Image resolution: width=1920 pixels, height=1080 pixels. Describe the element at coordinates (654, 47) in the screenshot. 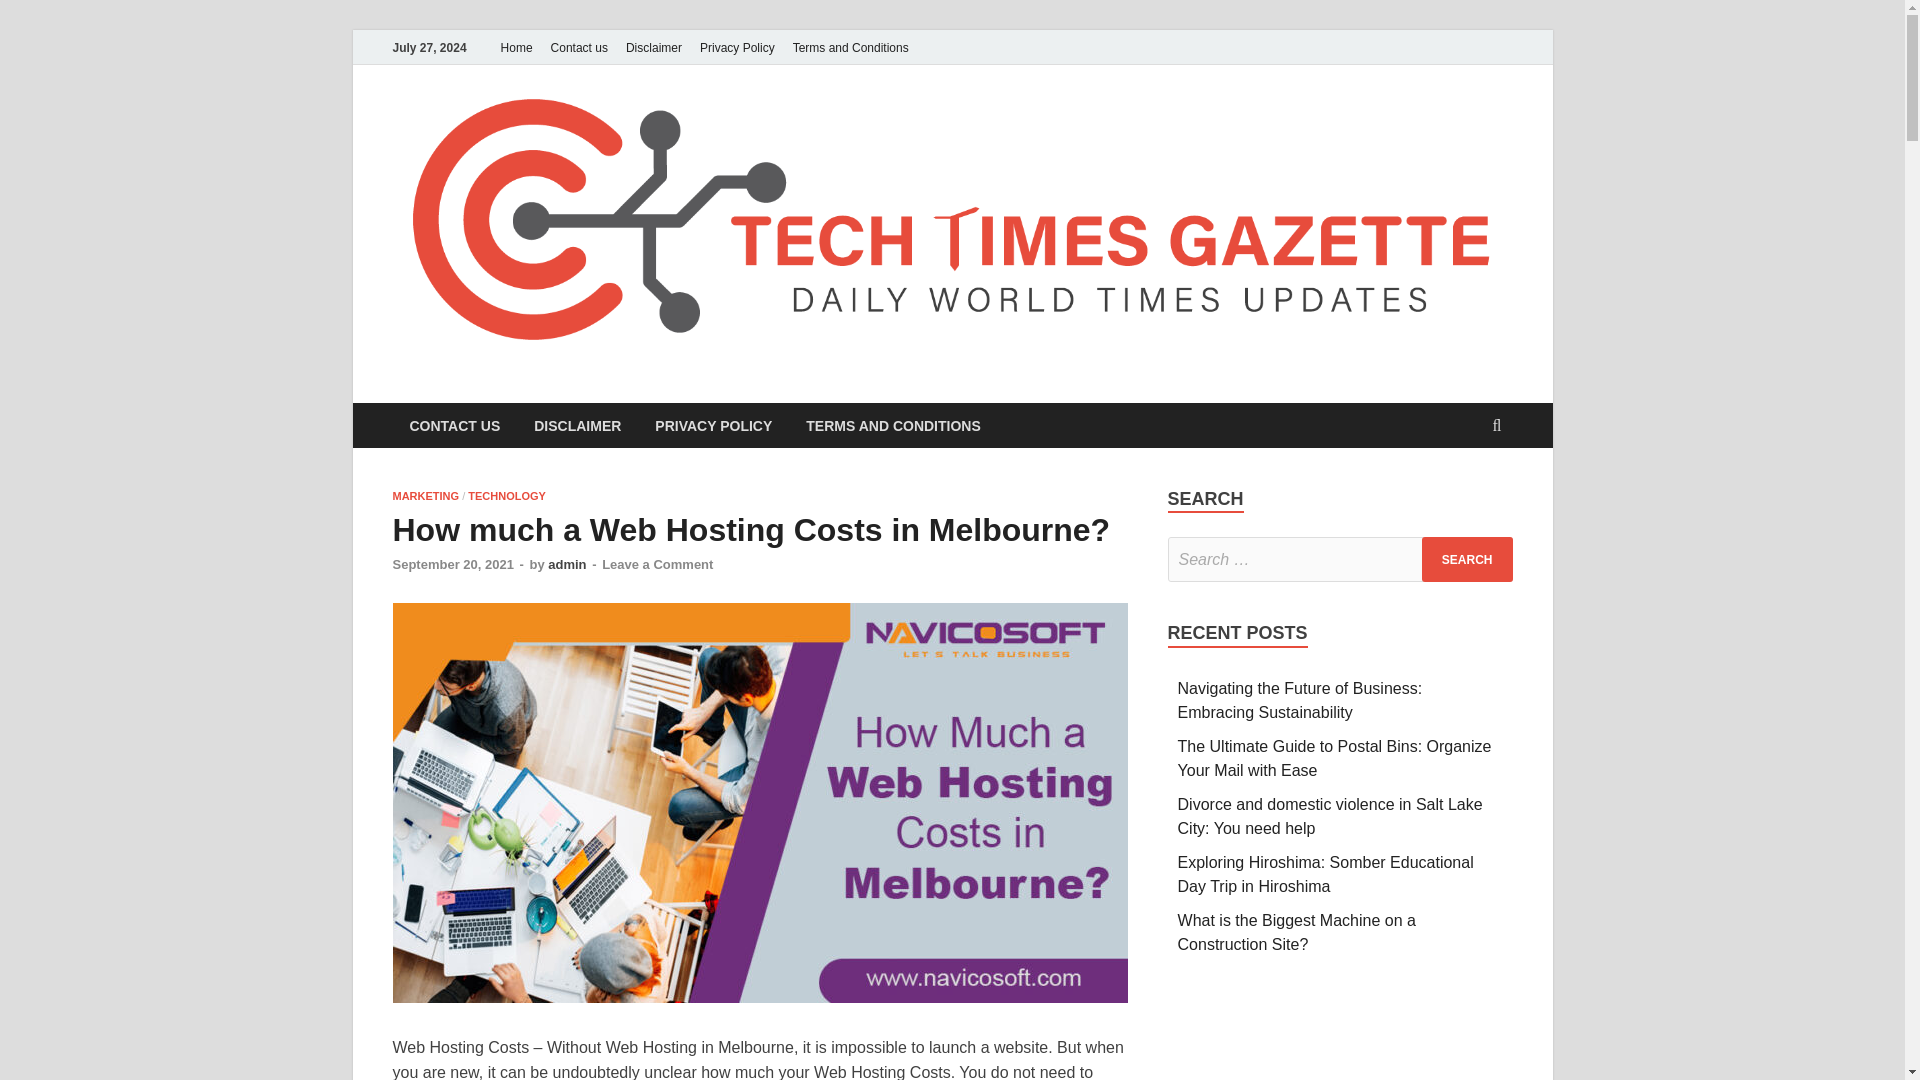

I see `Disclaimer` at that location.